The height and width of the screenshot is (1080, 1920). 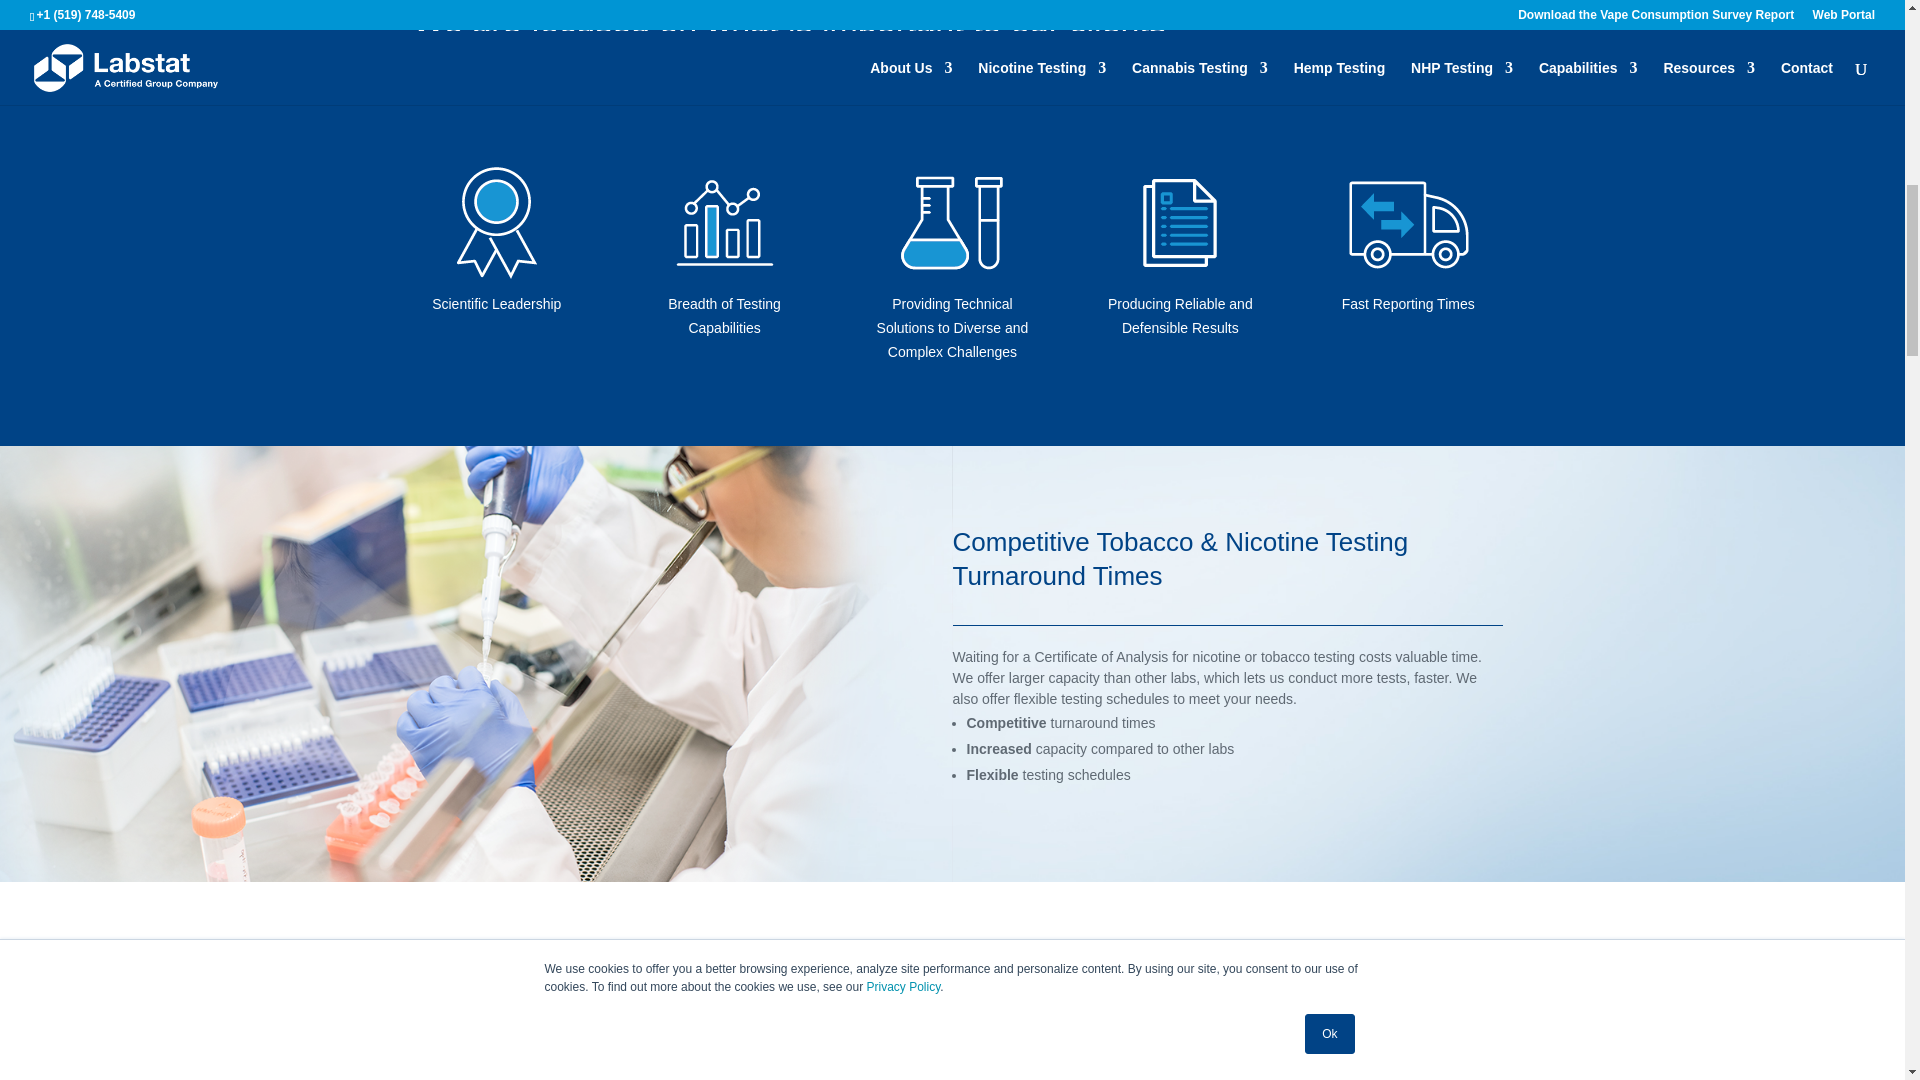 I want to click on labstat-icon-data-white, so click(x=724, y=222).